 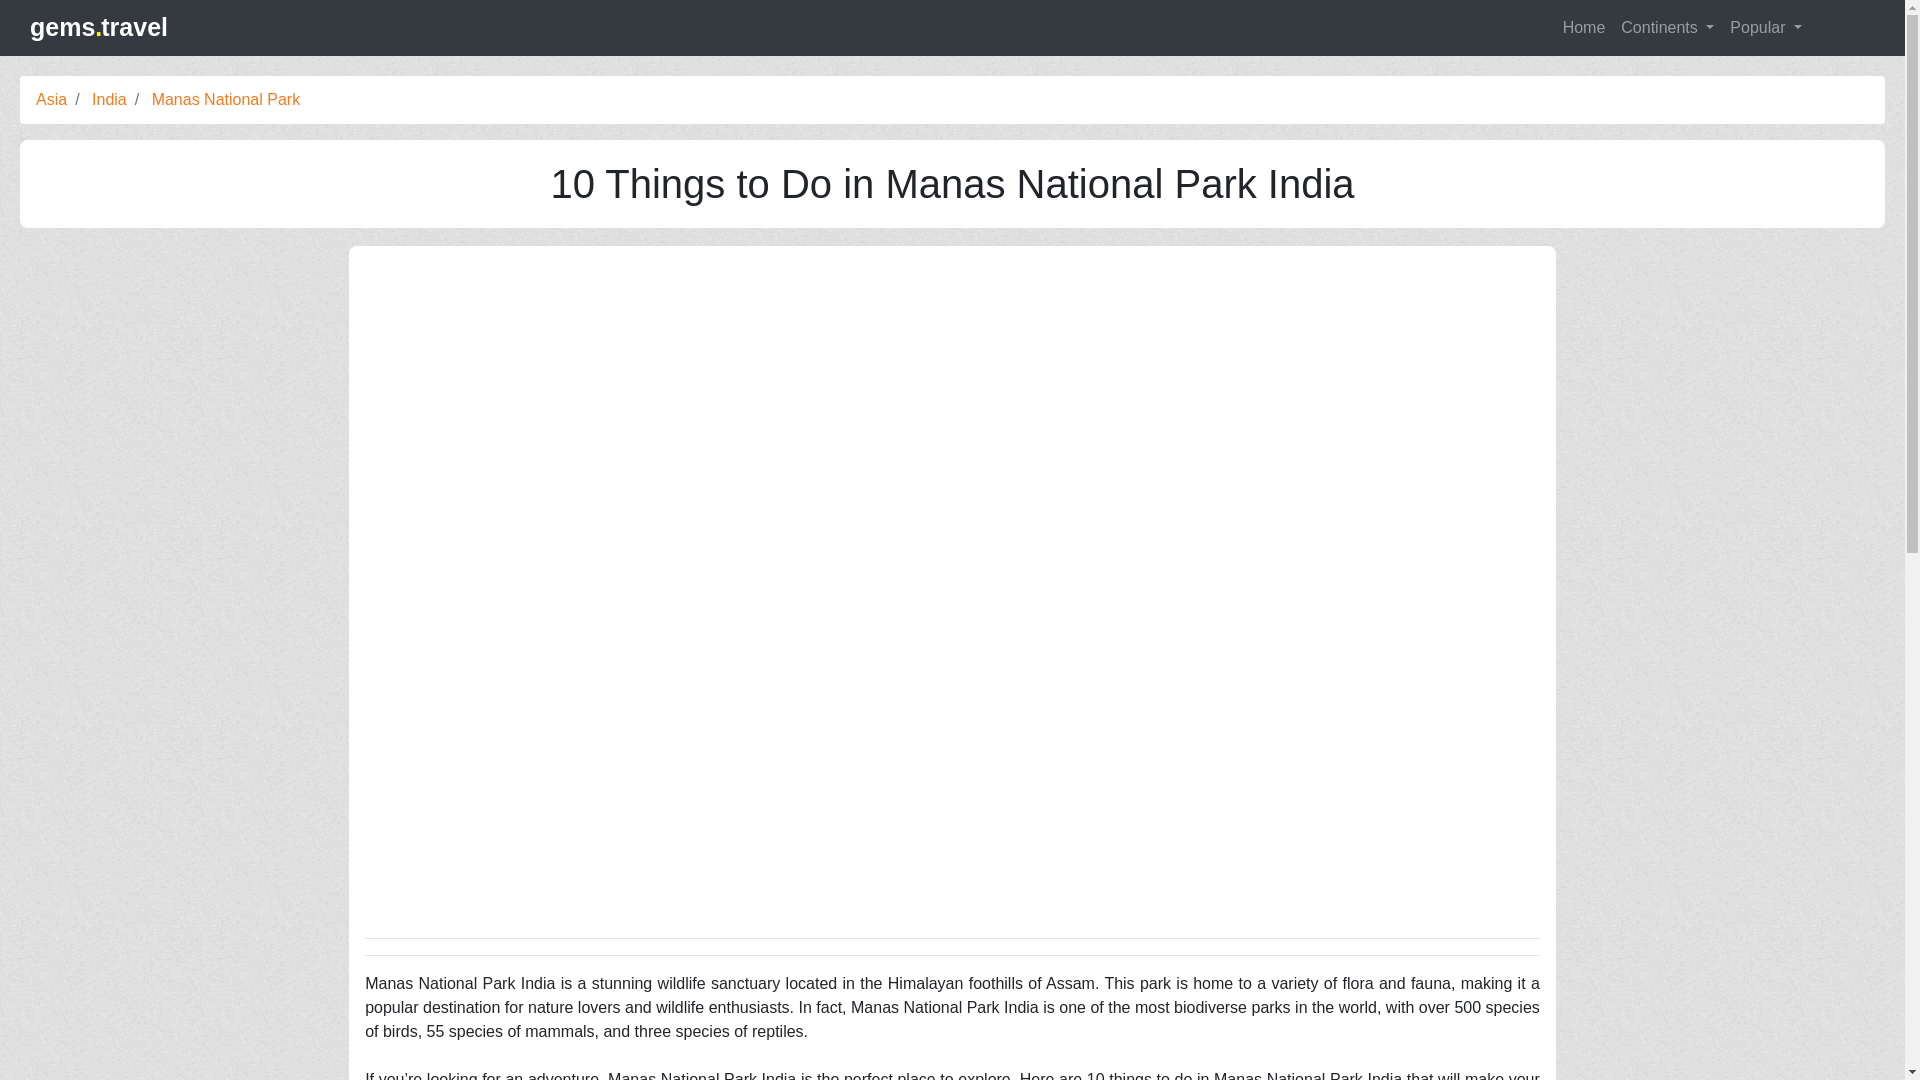 I want to click on  Home, so click(x=1580, y=27).